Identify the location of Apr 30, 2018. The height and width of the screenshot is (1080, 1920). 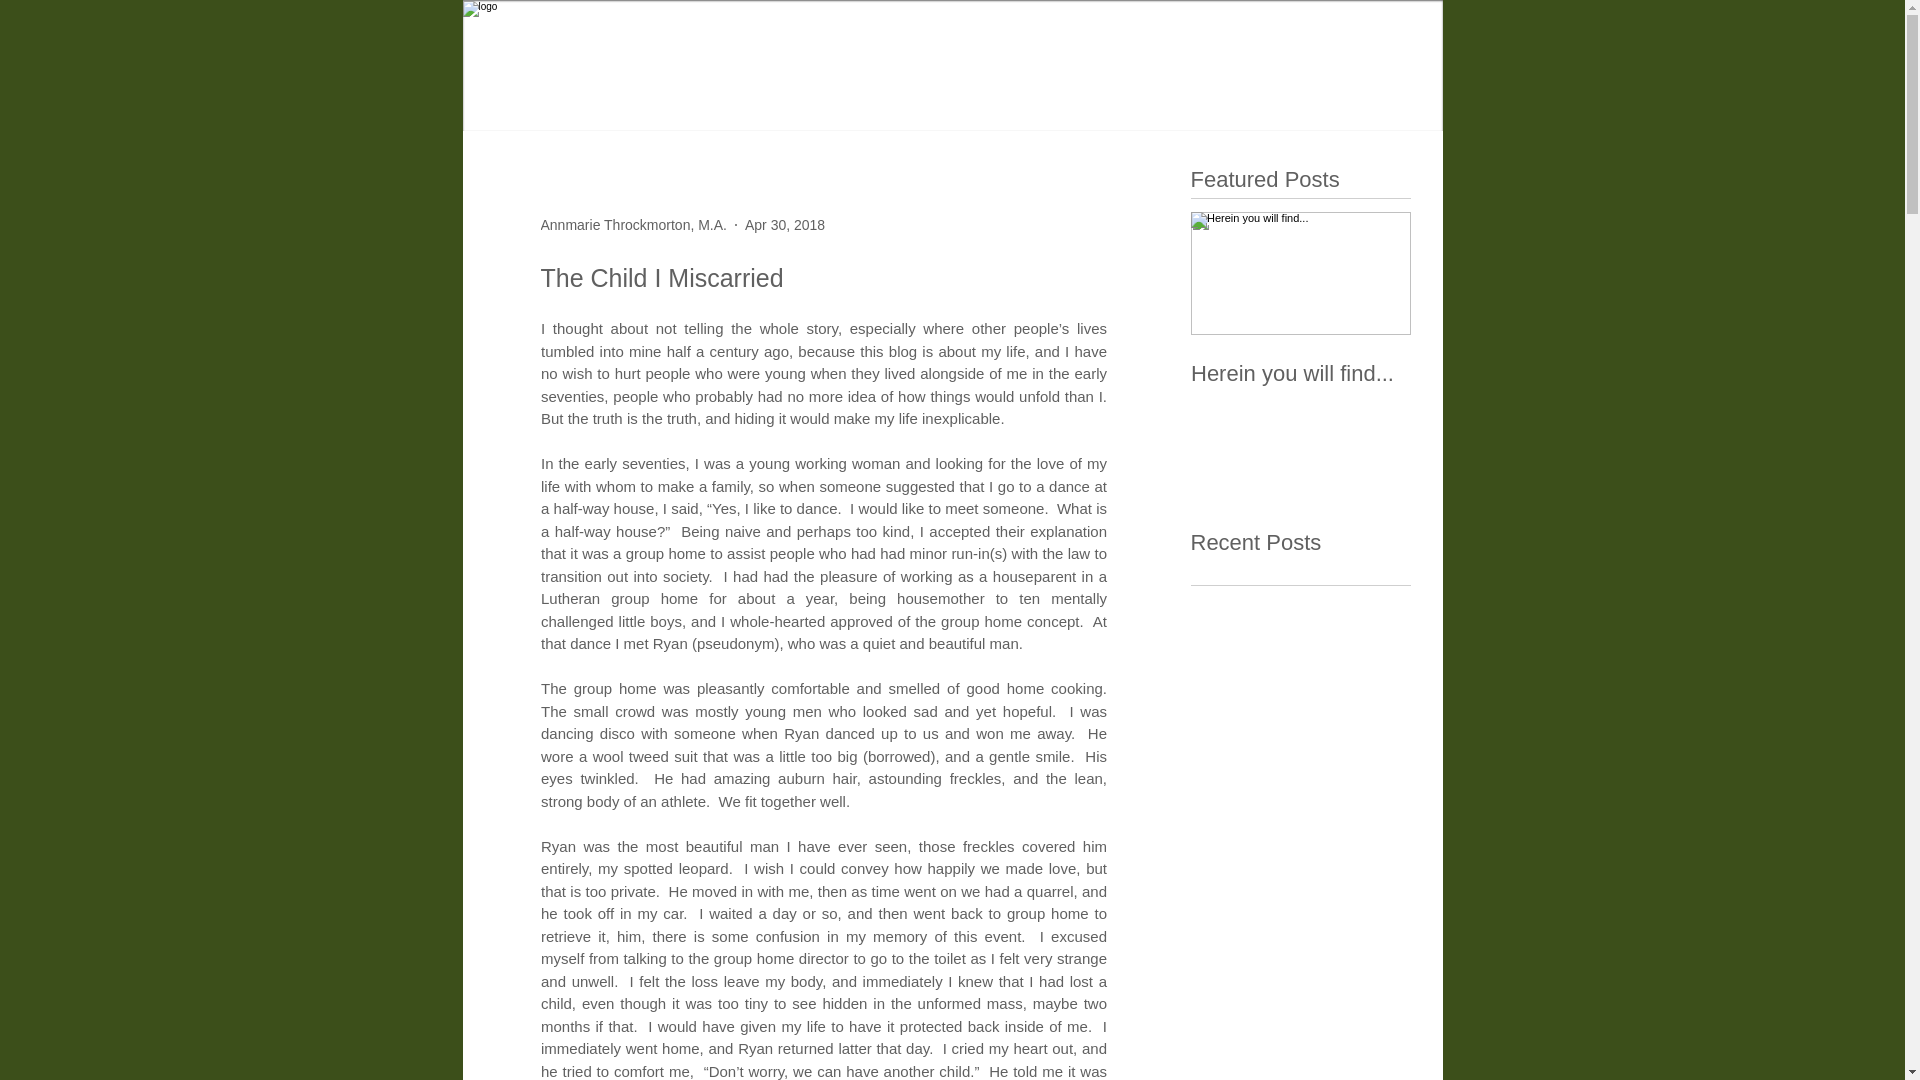
(784, 224).